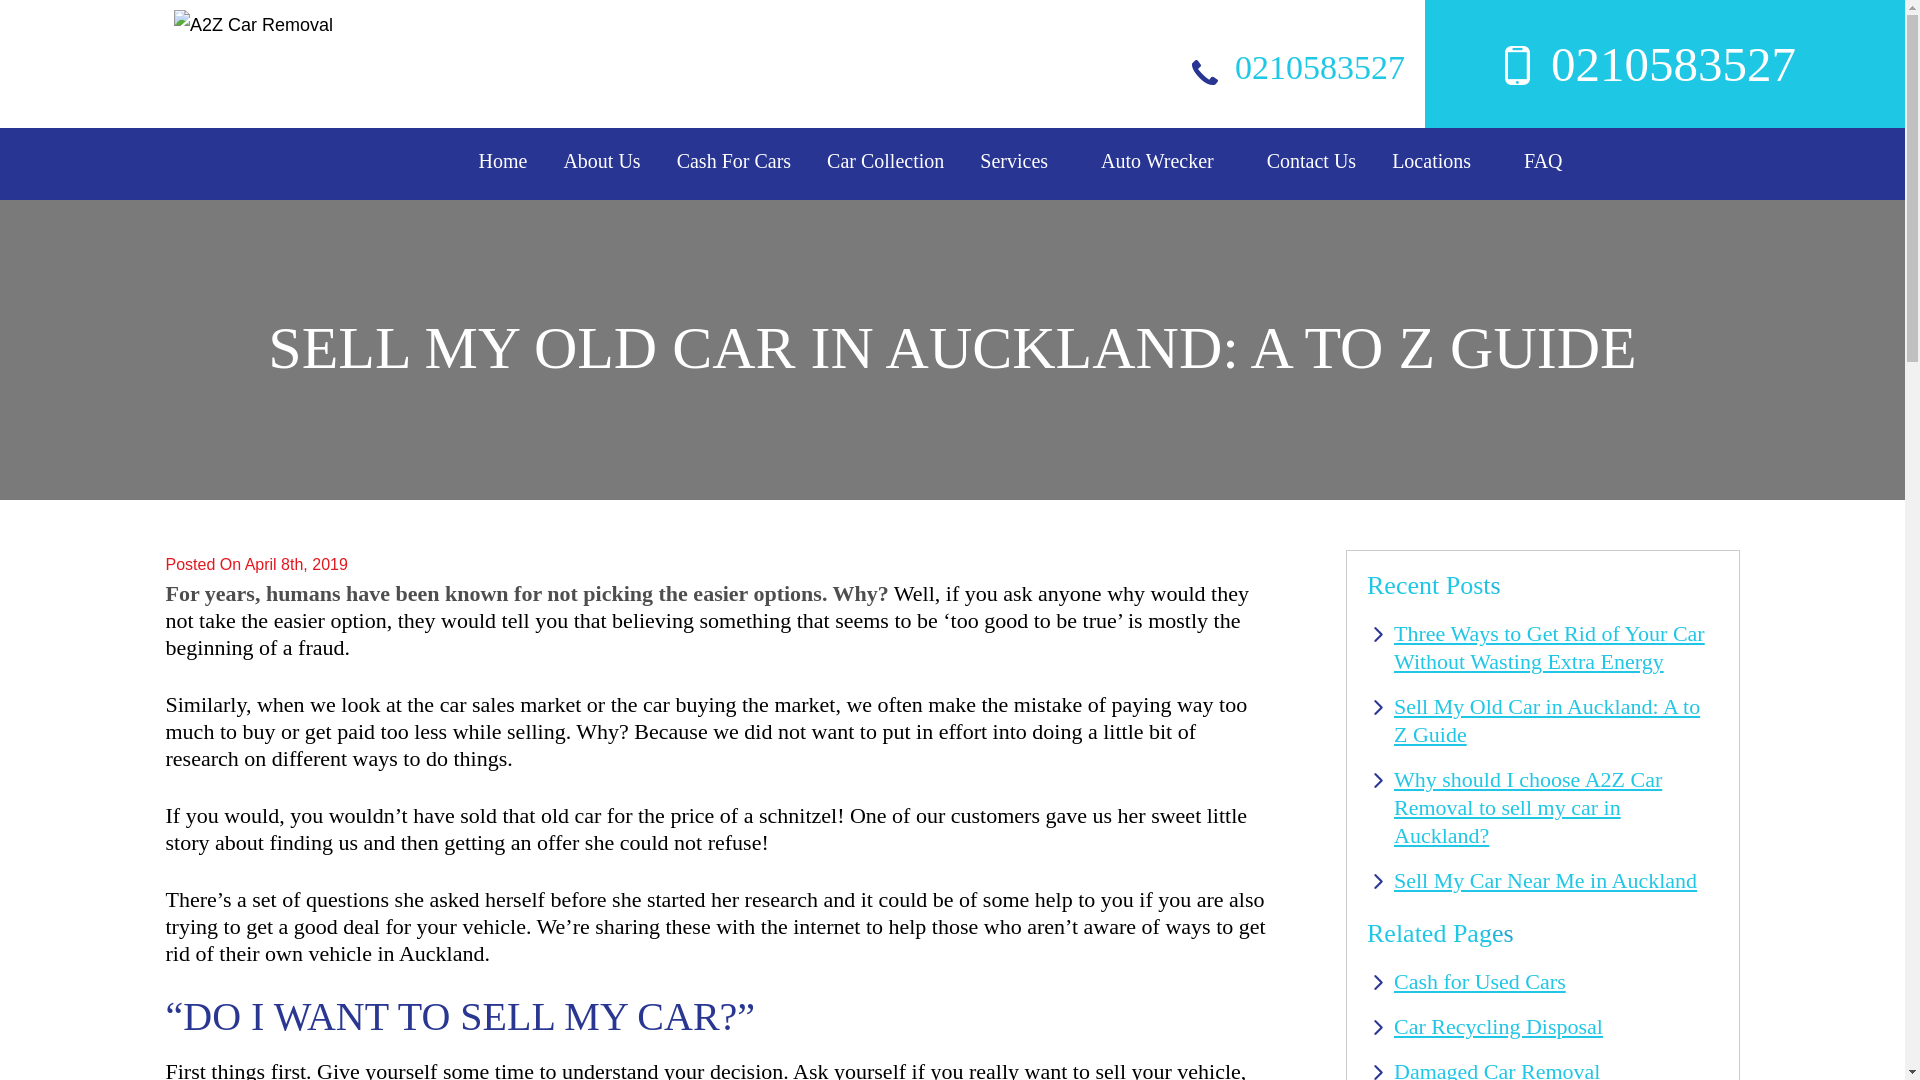  I want to click on Car Removal Auckland, so click(886, 160).